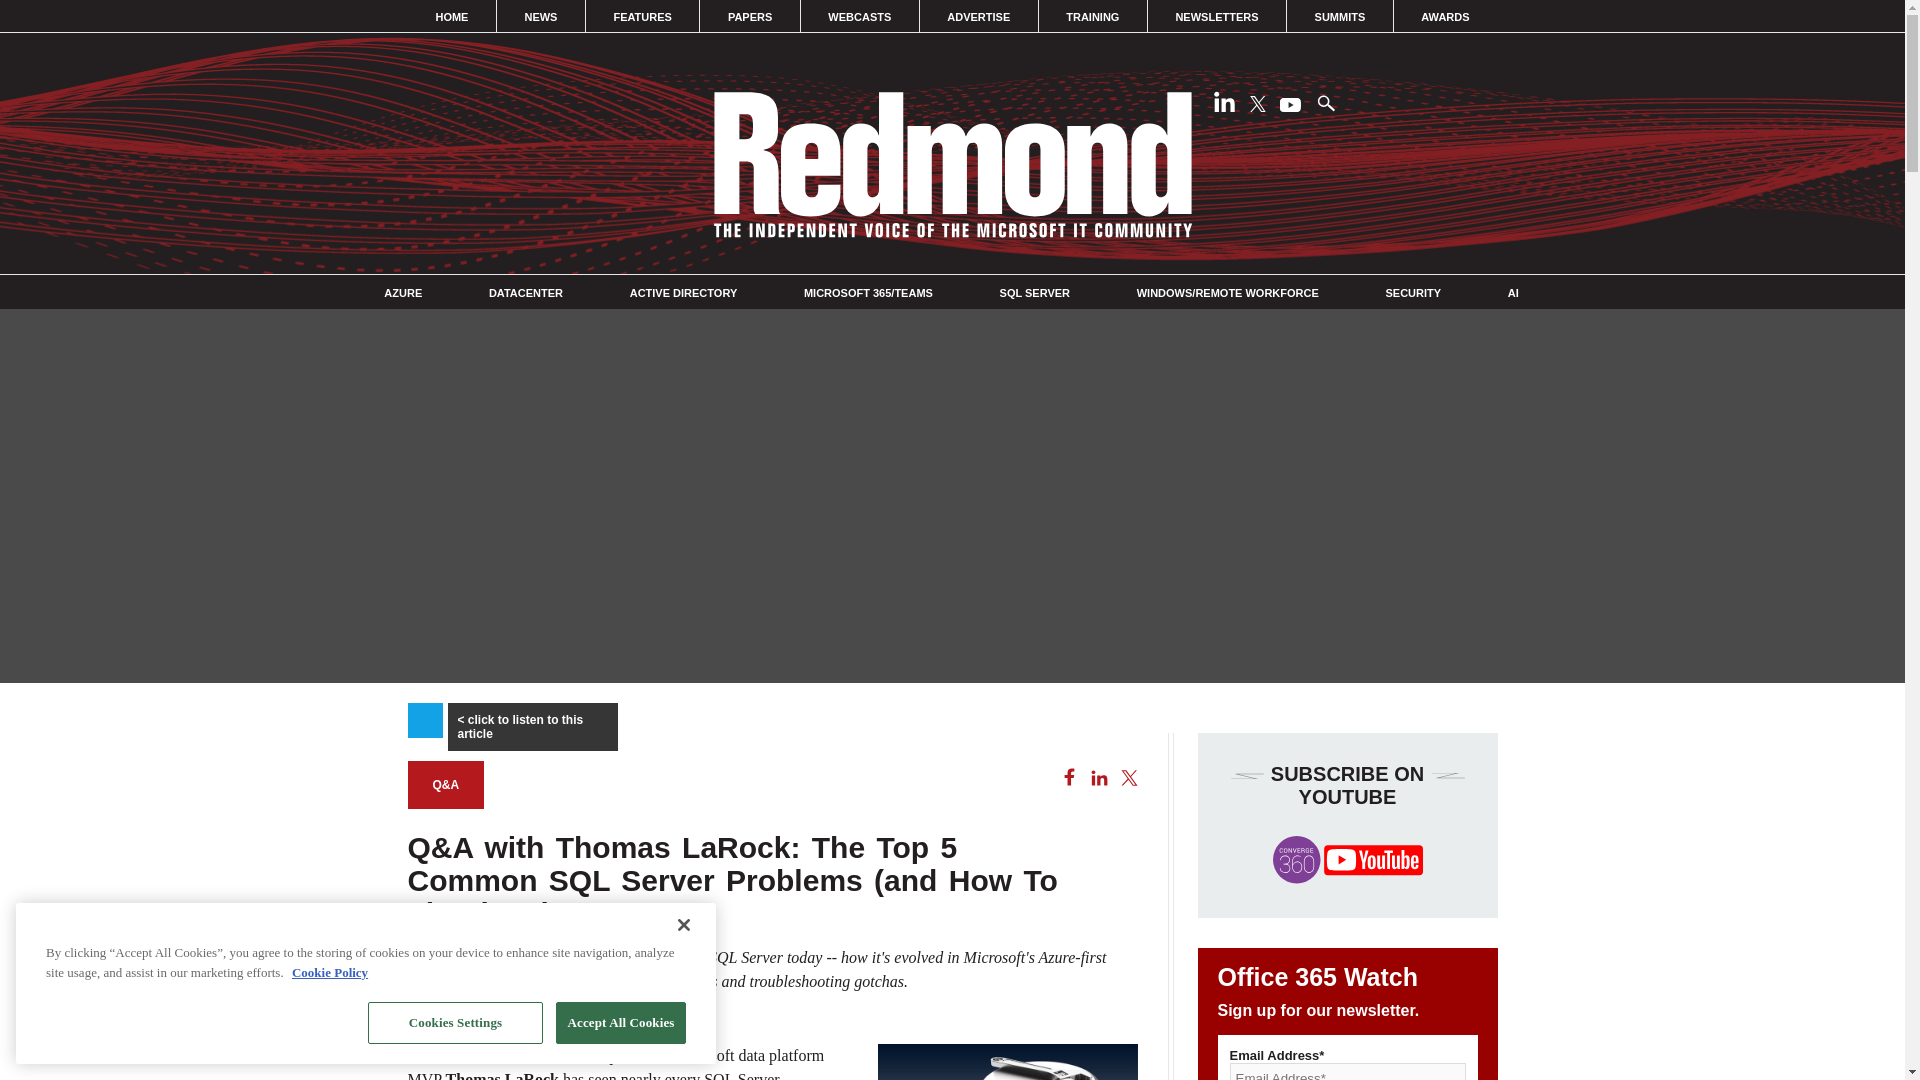  I want to click on HOME, so click(452, 16).